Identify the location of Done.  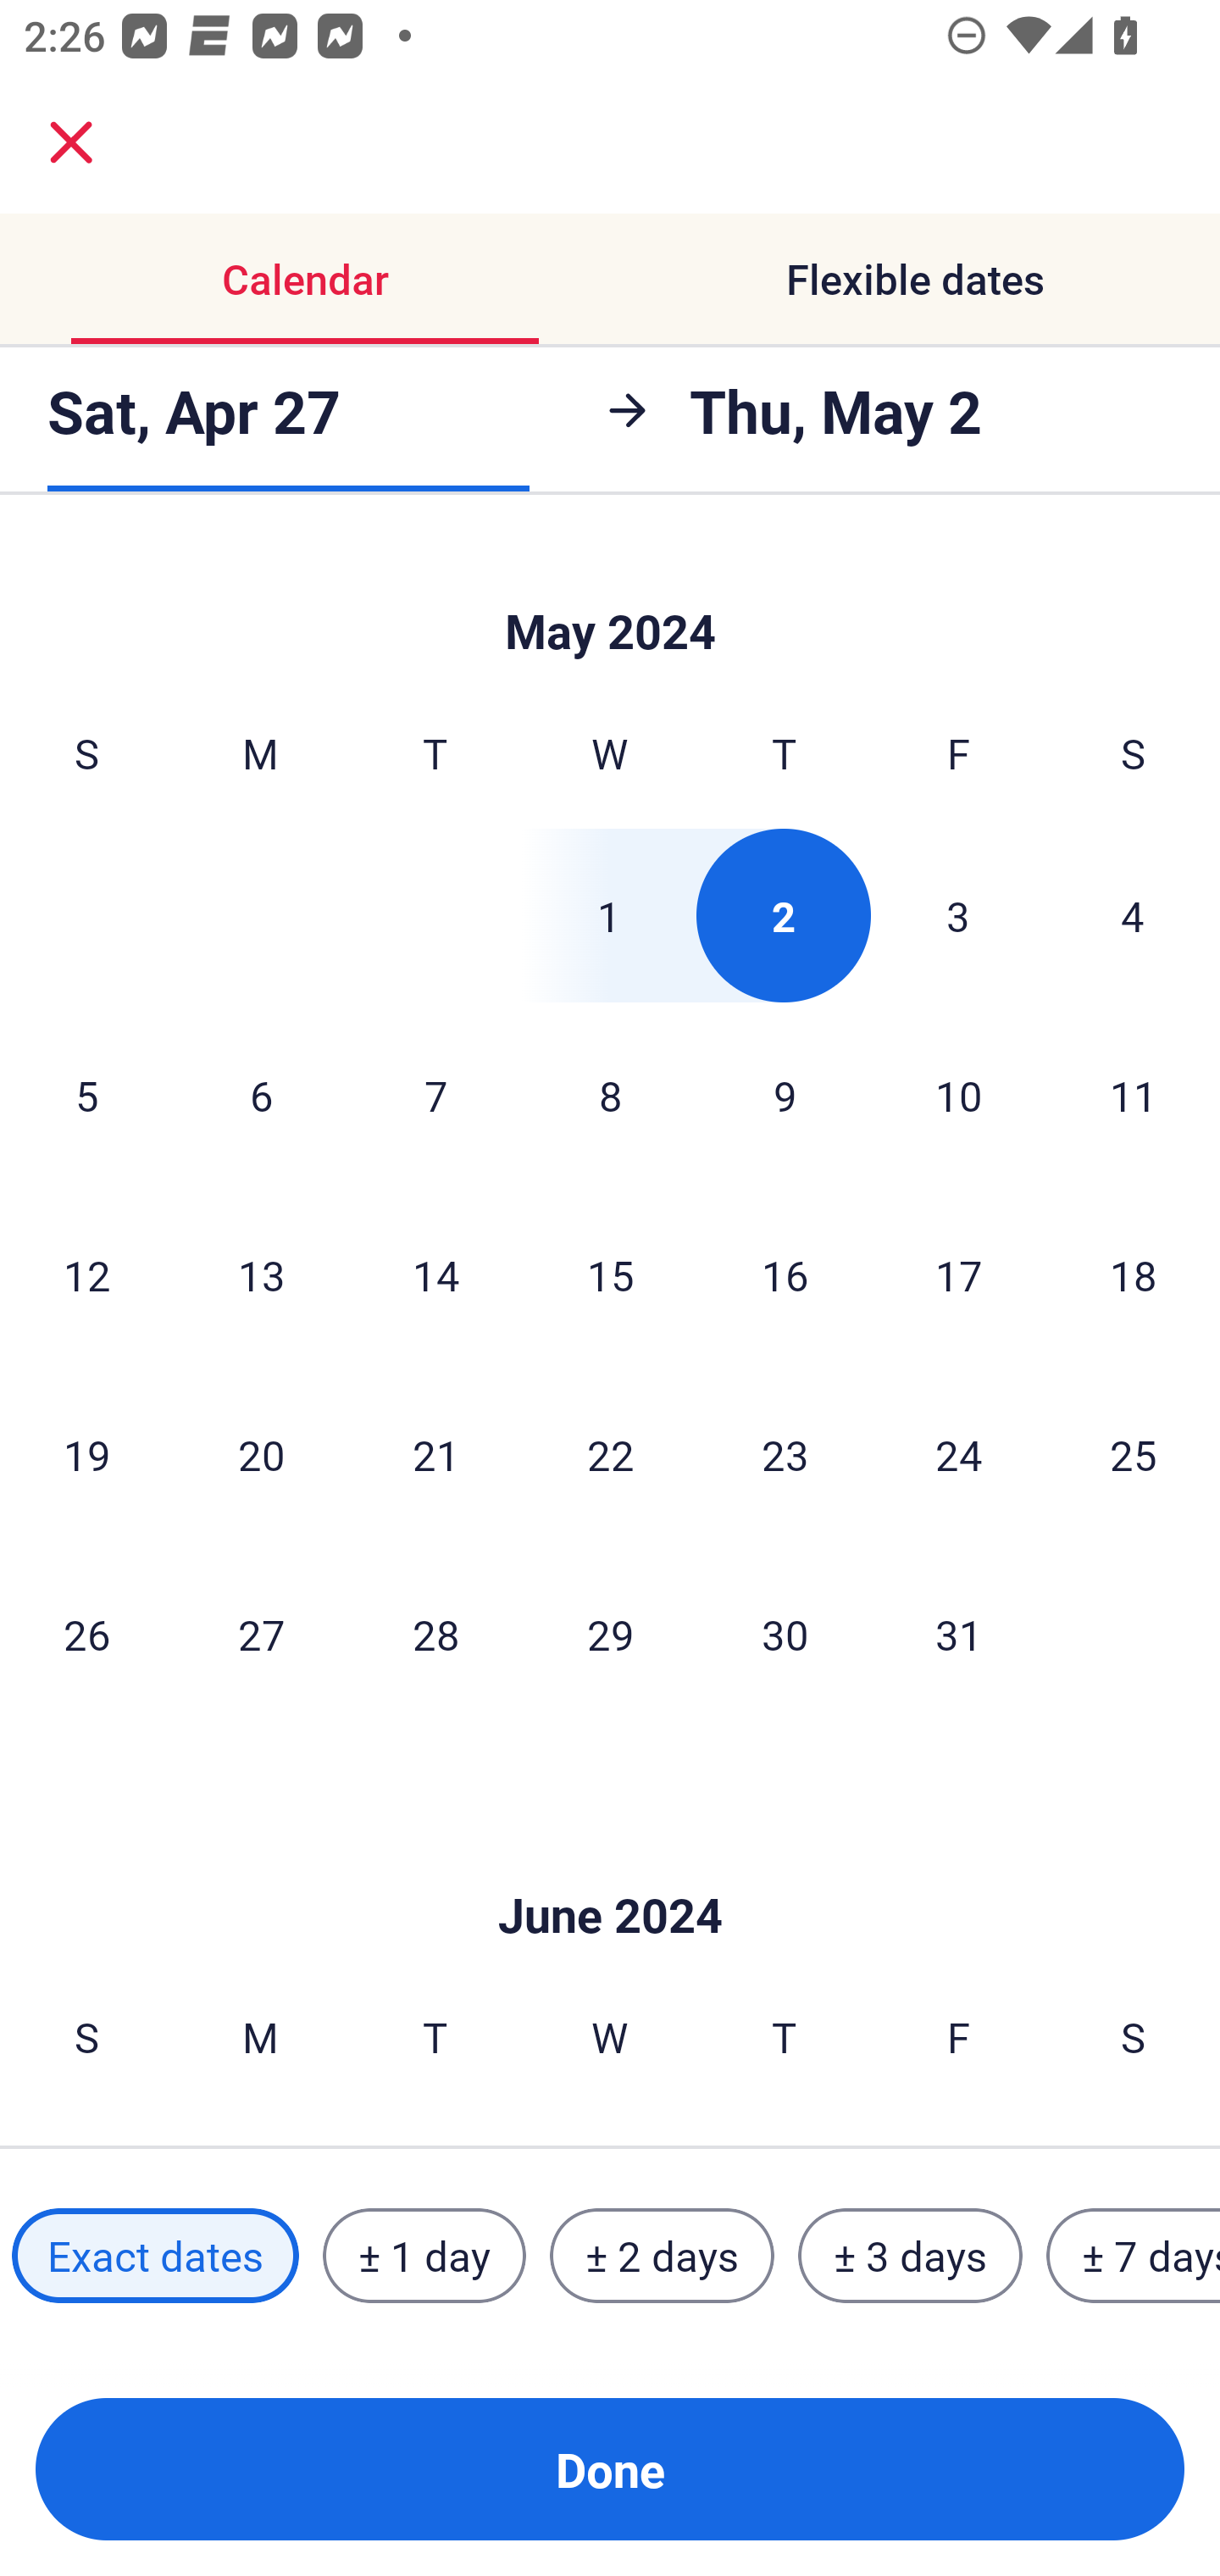
(610, 2469).